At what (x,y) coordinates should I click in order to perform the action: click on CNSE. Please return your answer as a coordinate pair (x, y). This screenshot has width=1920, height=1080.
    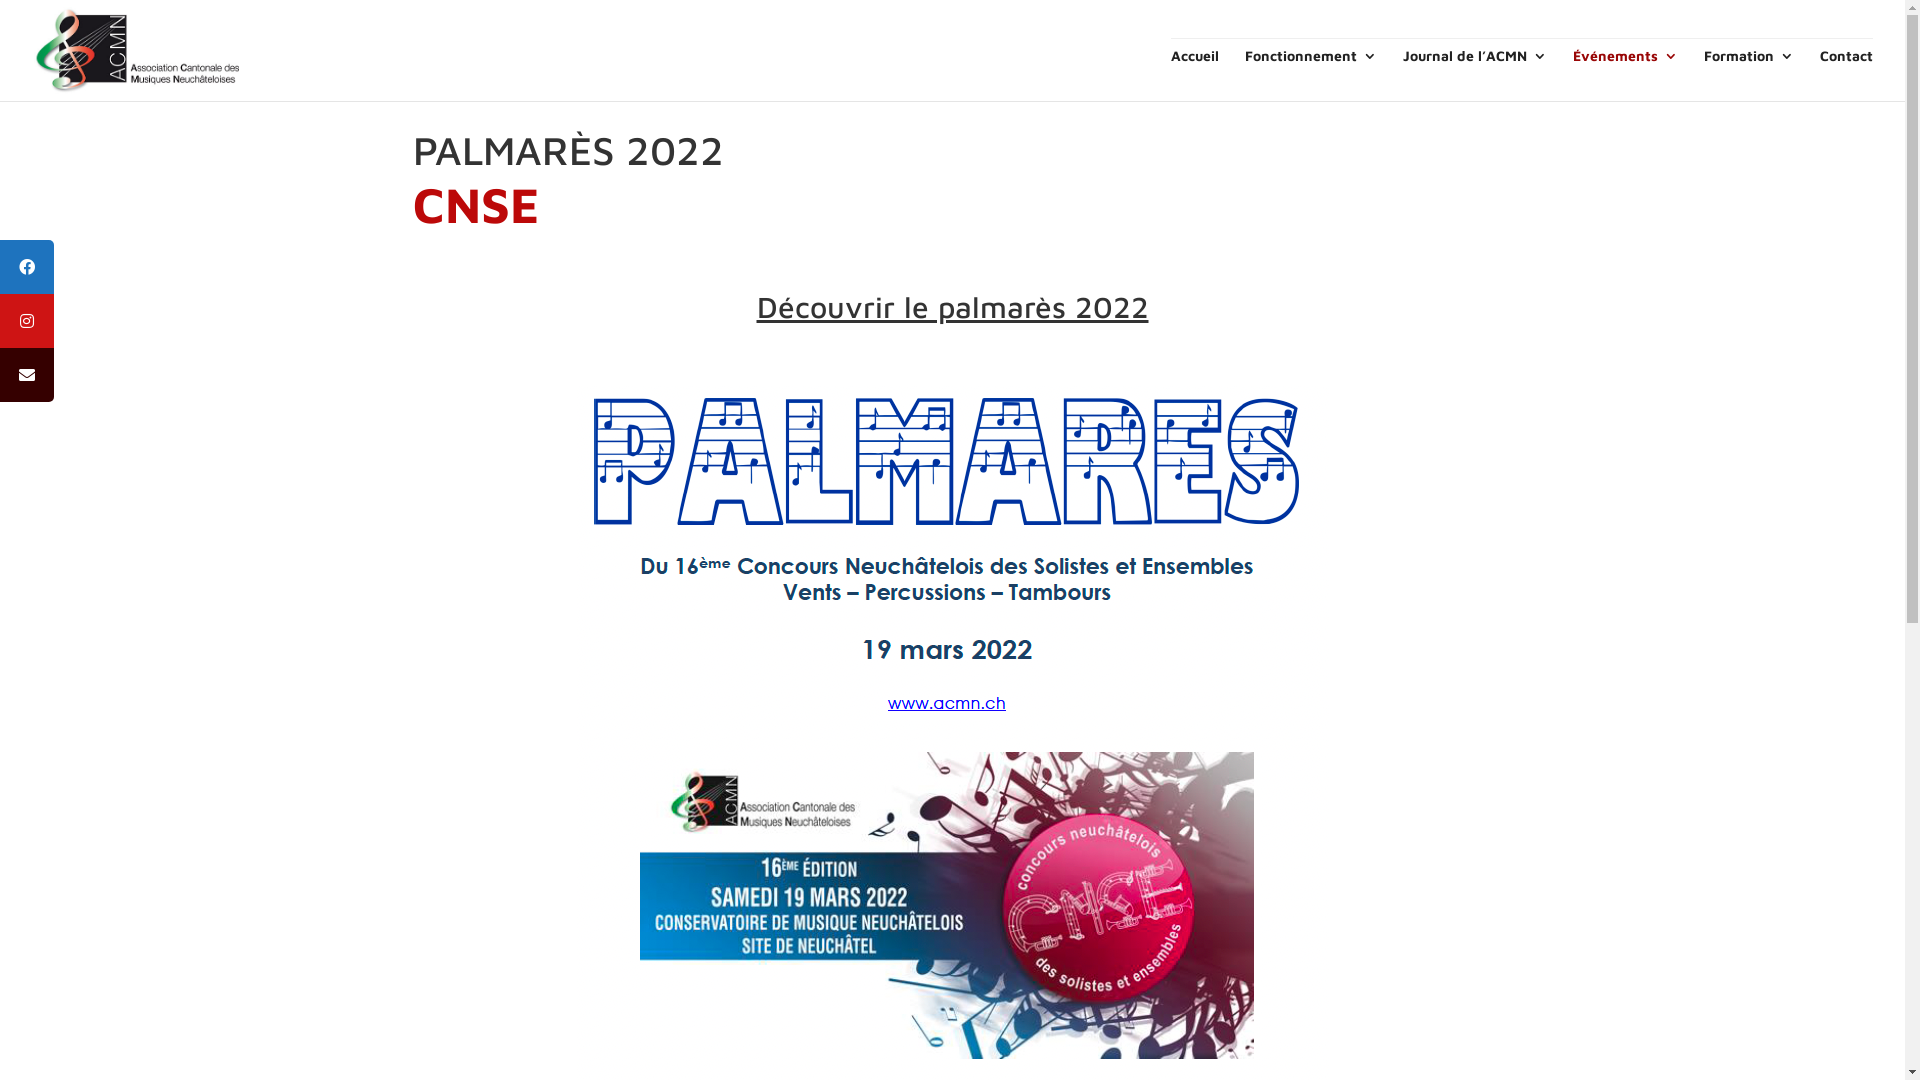
    Looking at the image, I should click on (810, 796).